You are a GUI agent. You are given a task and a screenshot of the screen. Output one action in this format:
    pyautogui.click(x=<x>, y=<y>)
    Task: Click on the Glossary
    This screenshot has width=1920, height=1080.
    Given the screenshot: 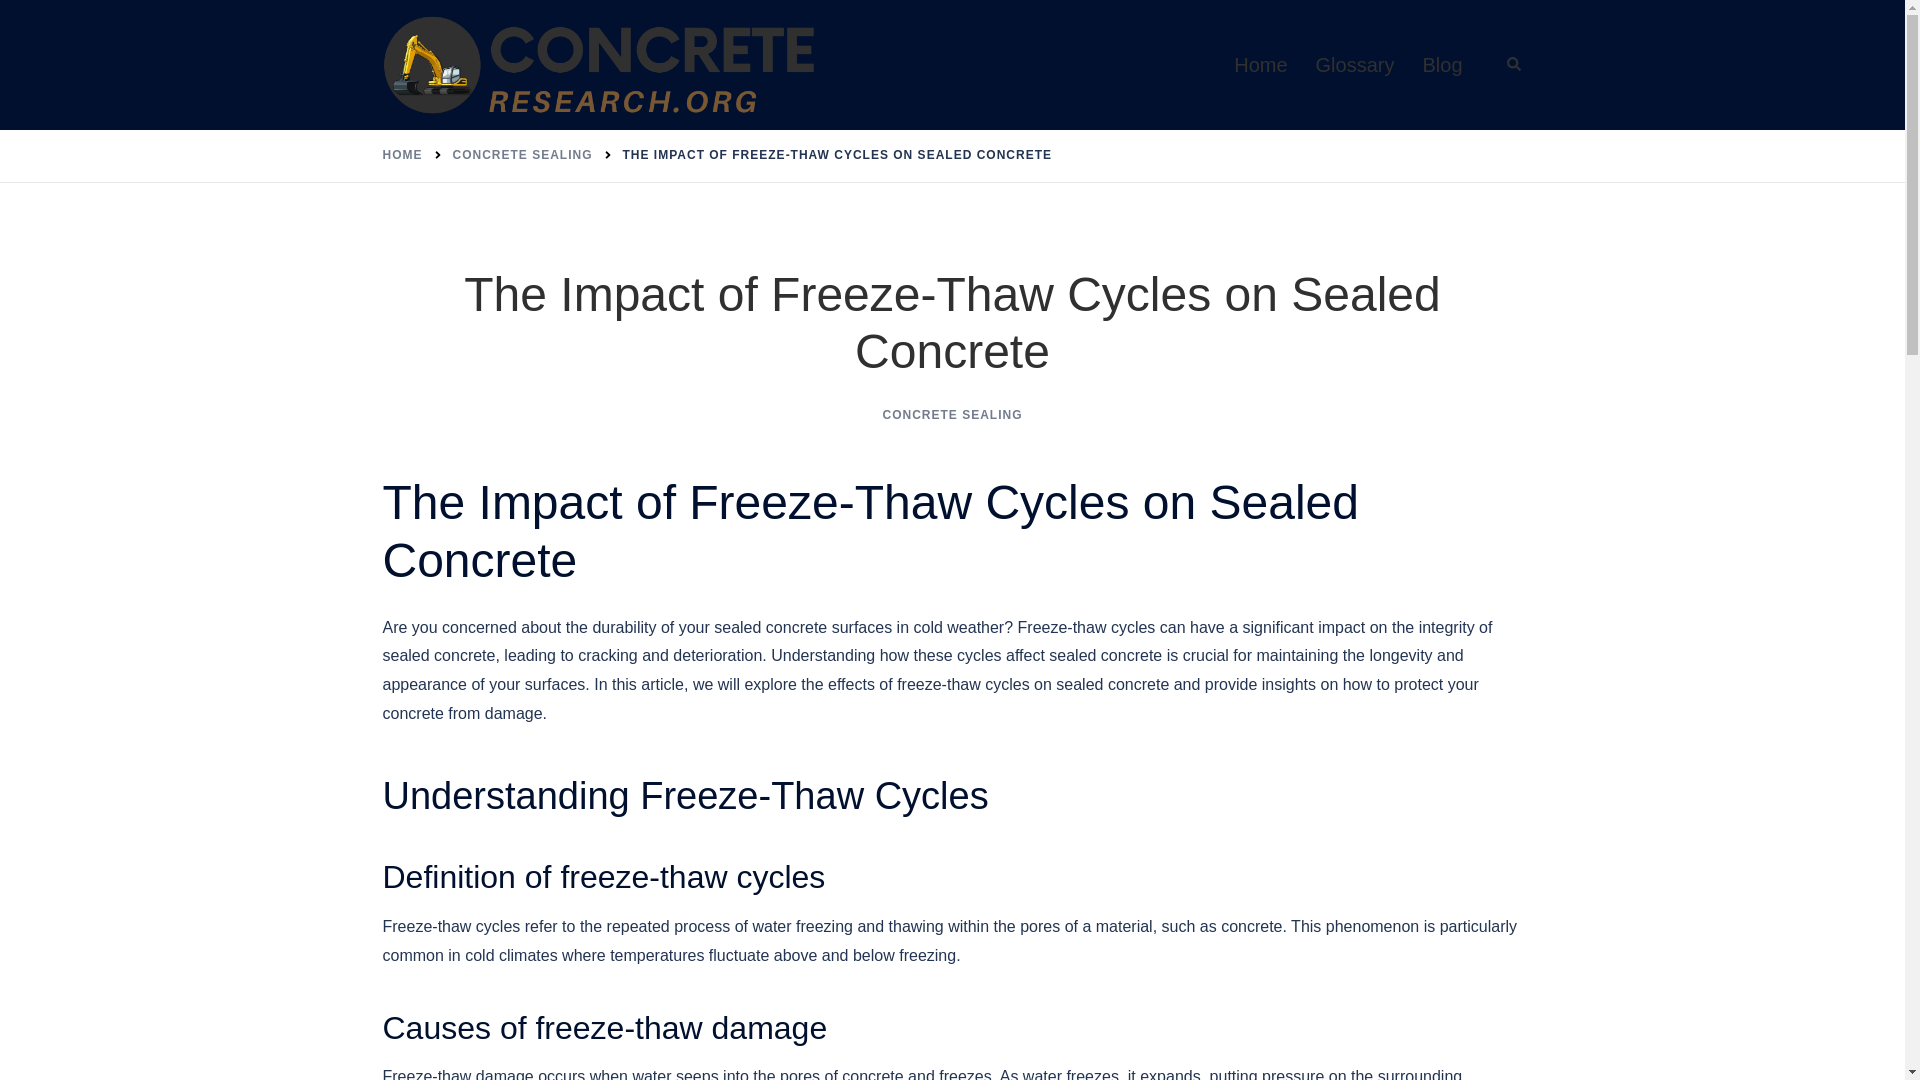 What is the action you would take?
    pyautogui.click(x=1355, y=65)
    